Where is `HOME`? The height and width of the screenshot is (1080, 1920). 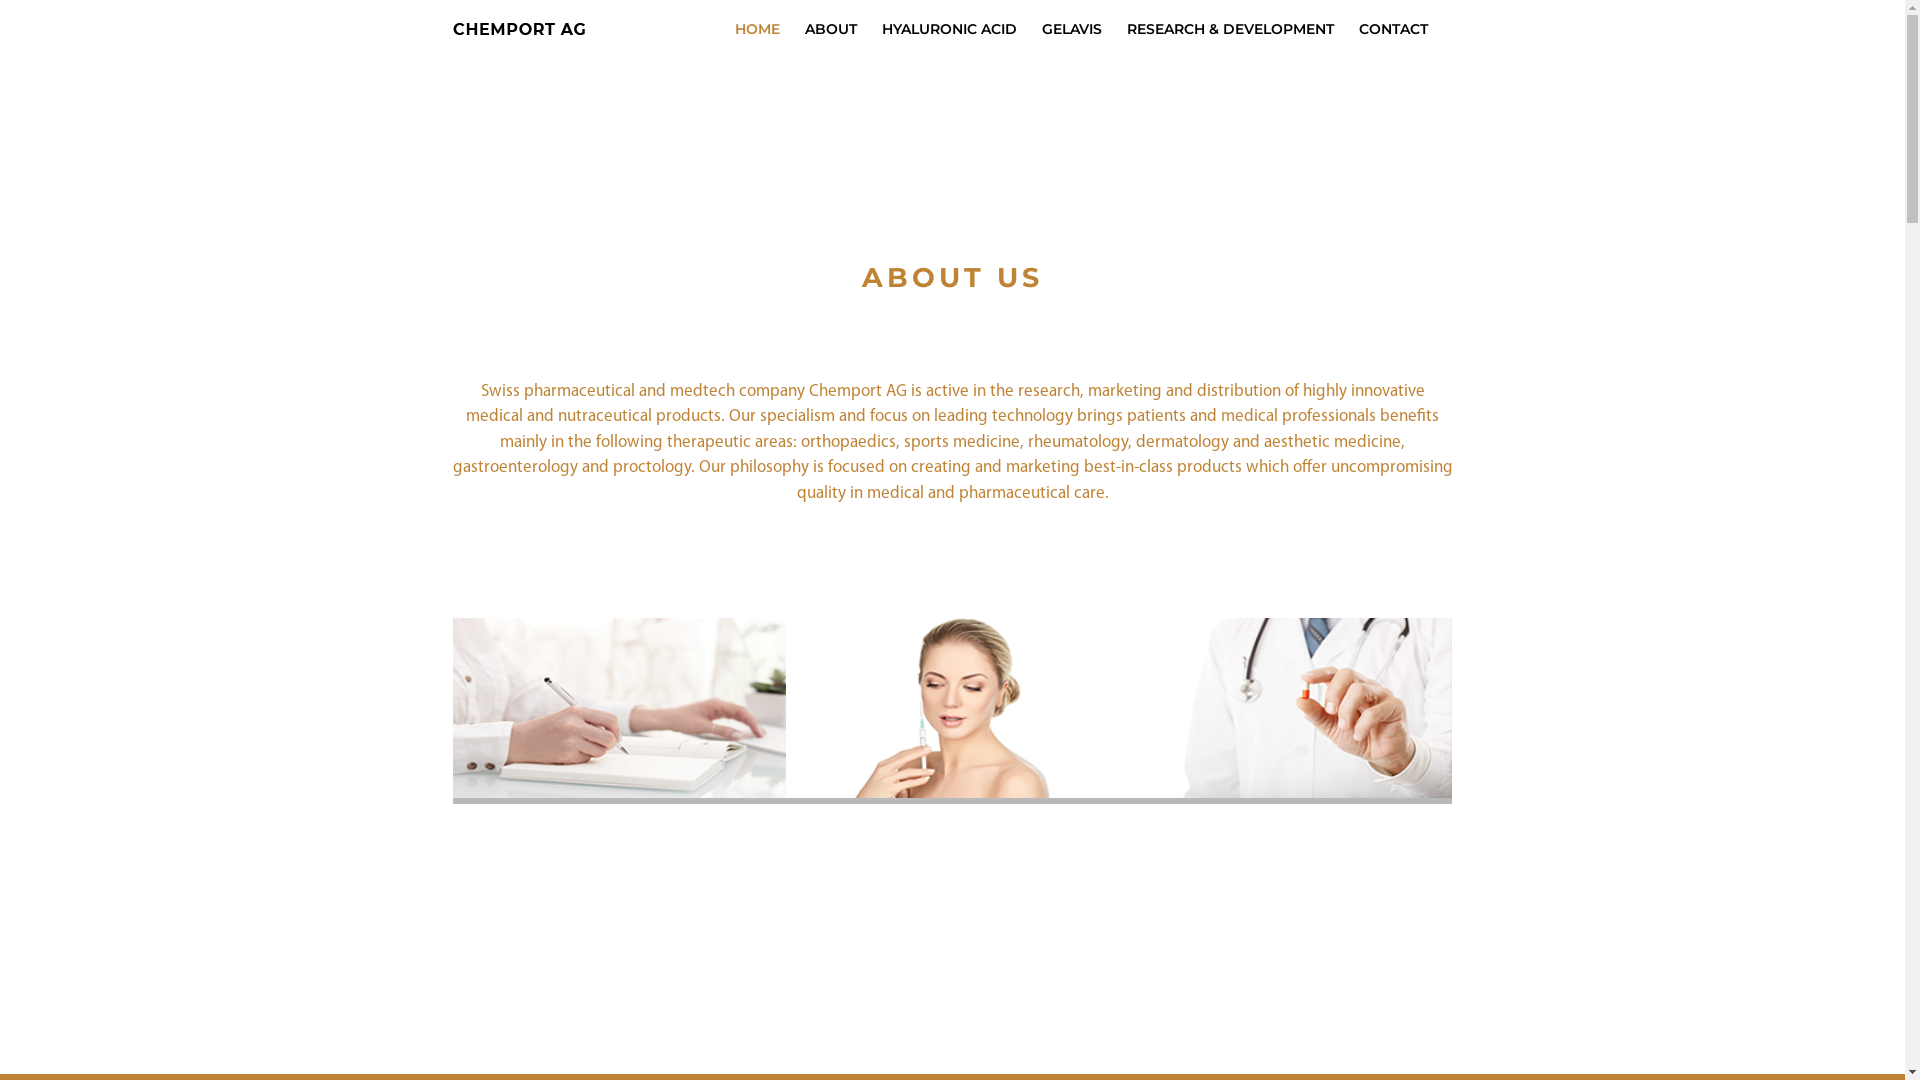 HOME is located at coordinates (756, 29).